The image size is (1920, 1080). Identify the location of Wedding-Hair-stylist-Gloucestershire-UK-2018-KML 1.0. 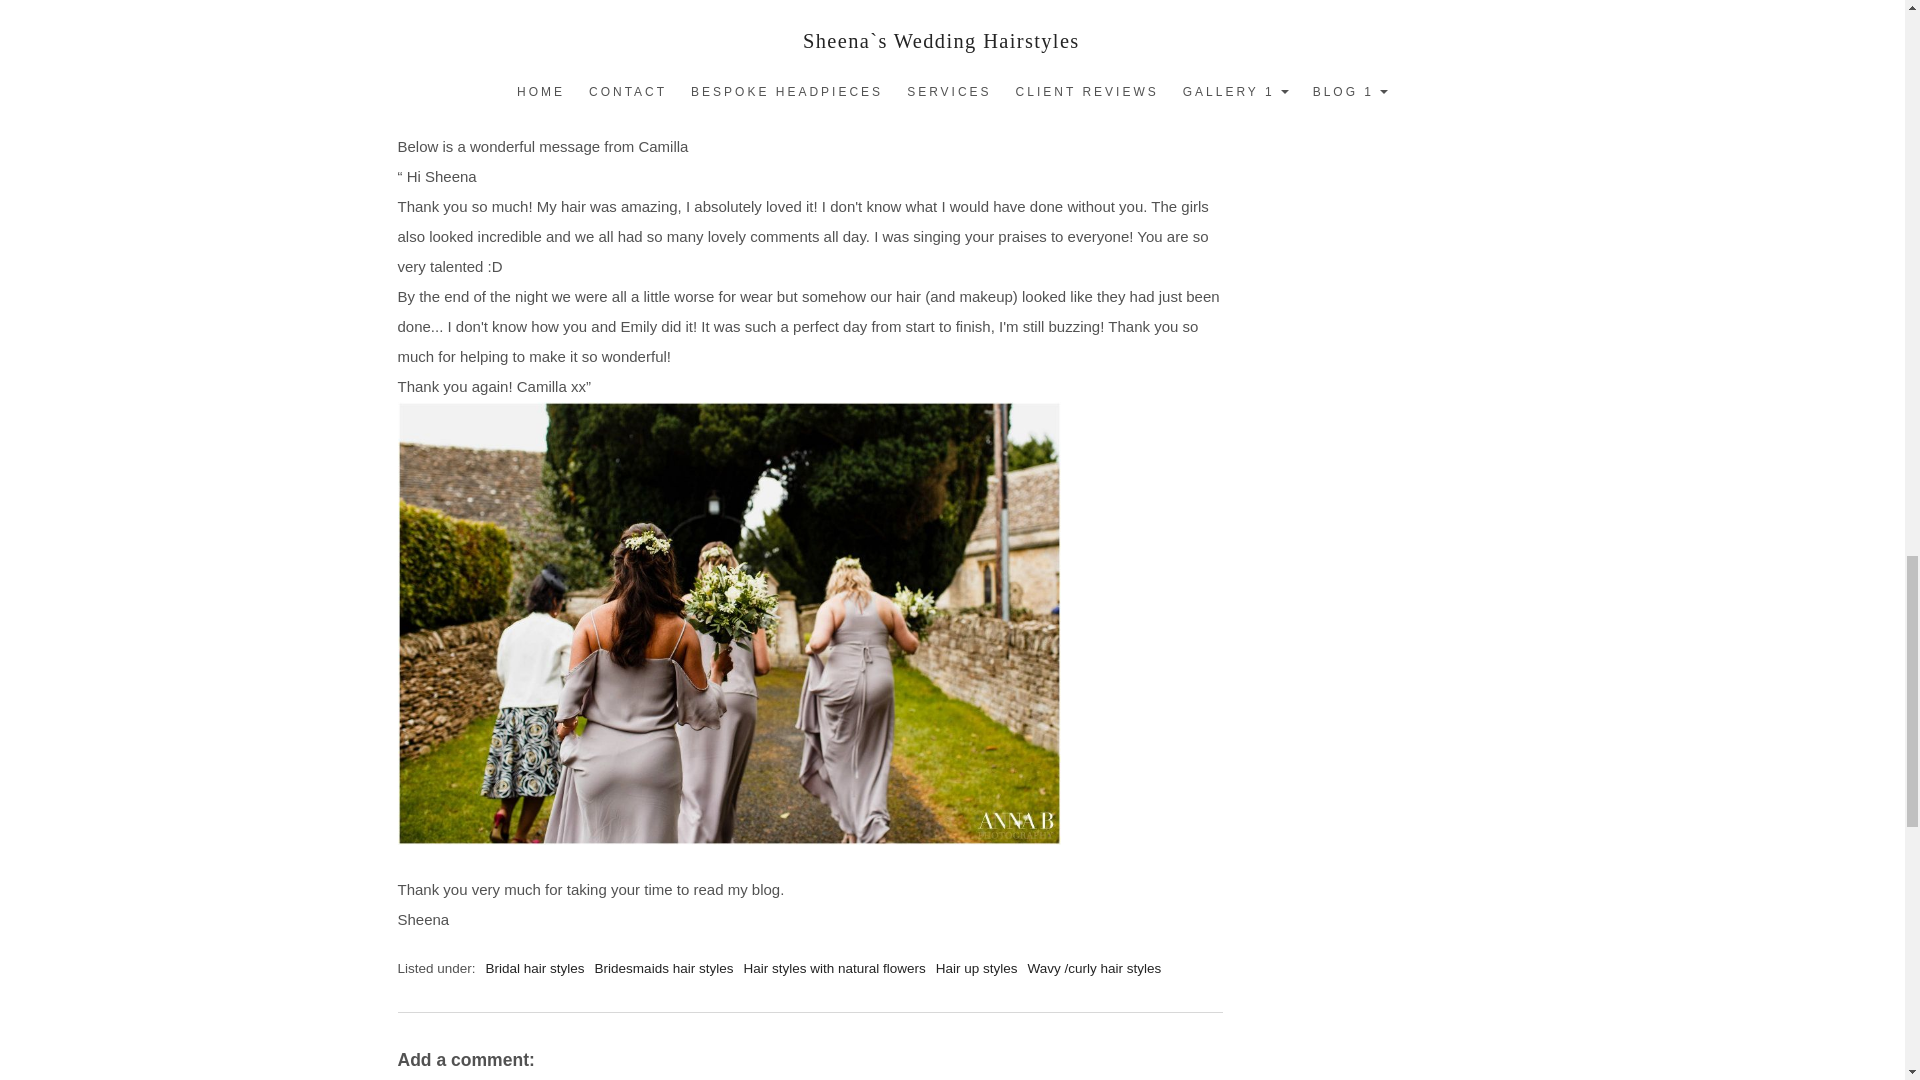
(733, 66).